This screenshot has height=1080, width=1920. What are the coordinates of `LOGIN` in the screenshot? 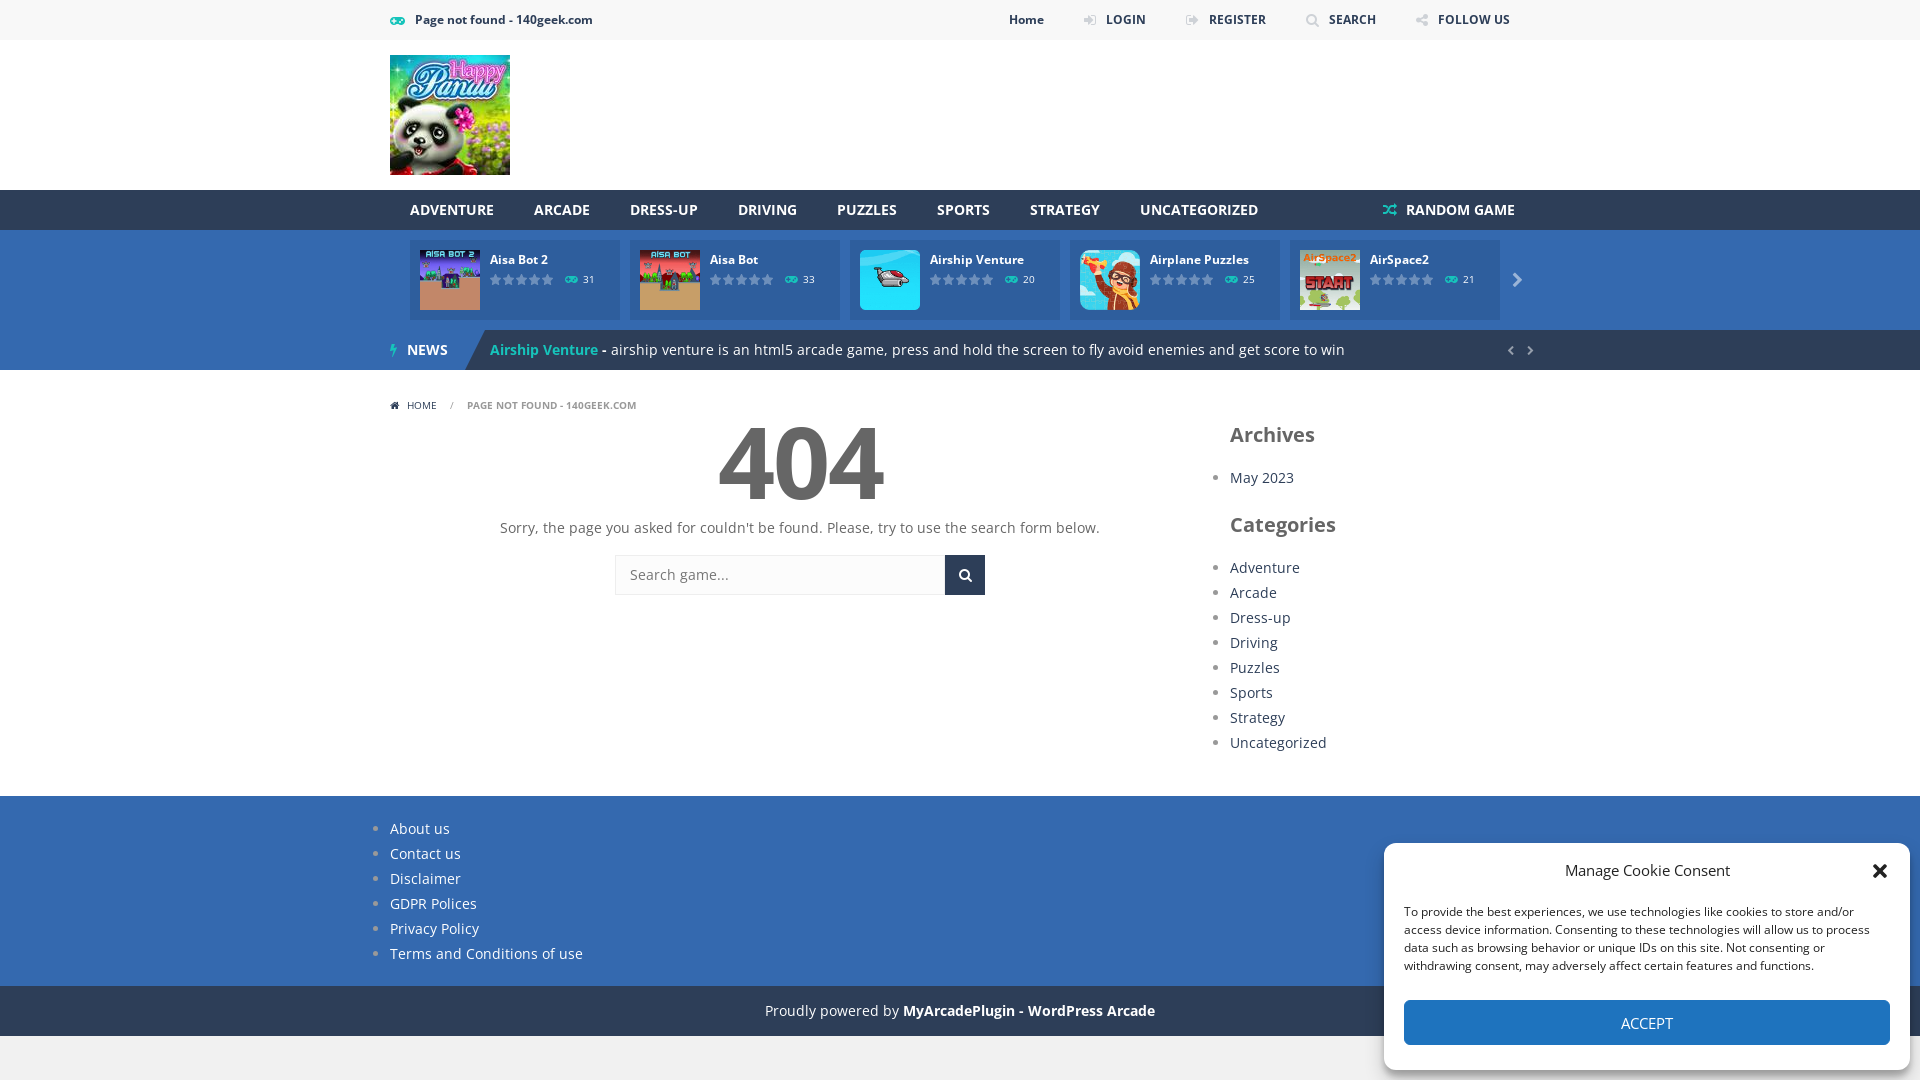 It's located at (1115, 20).